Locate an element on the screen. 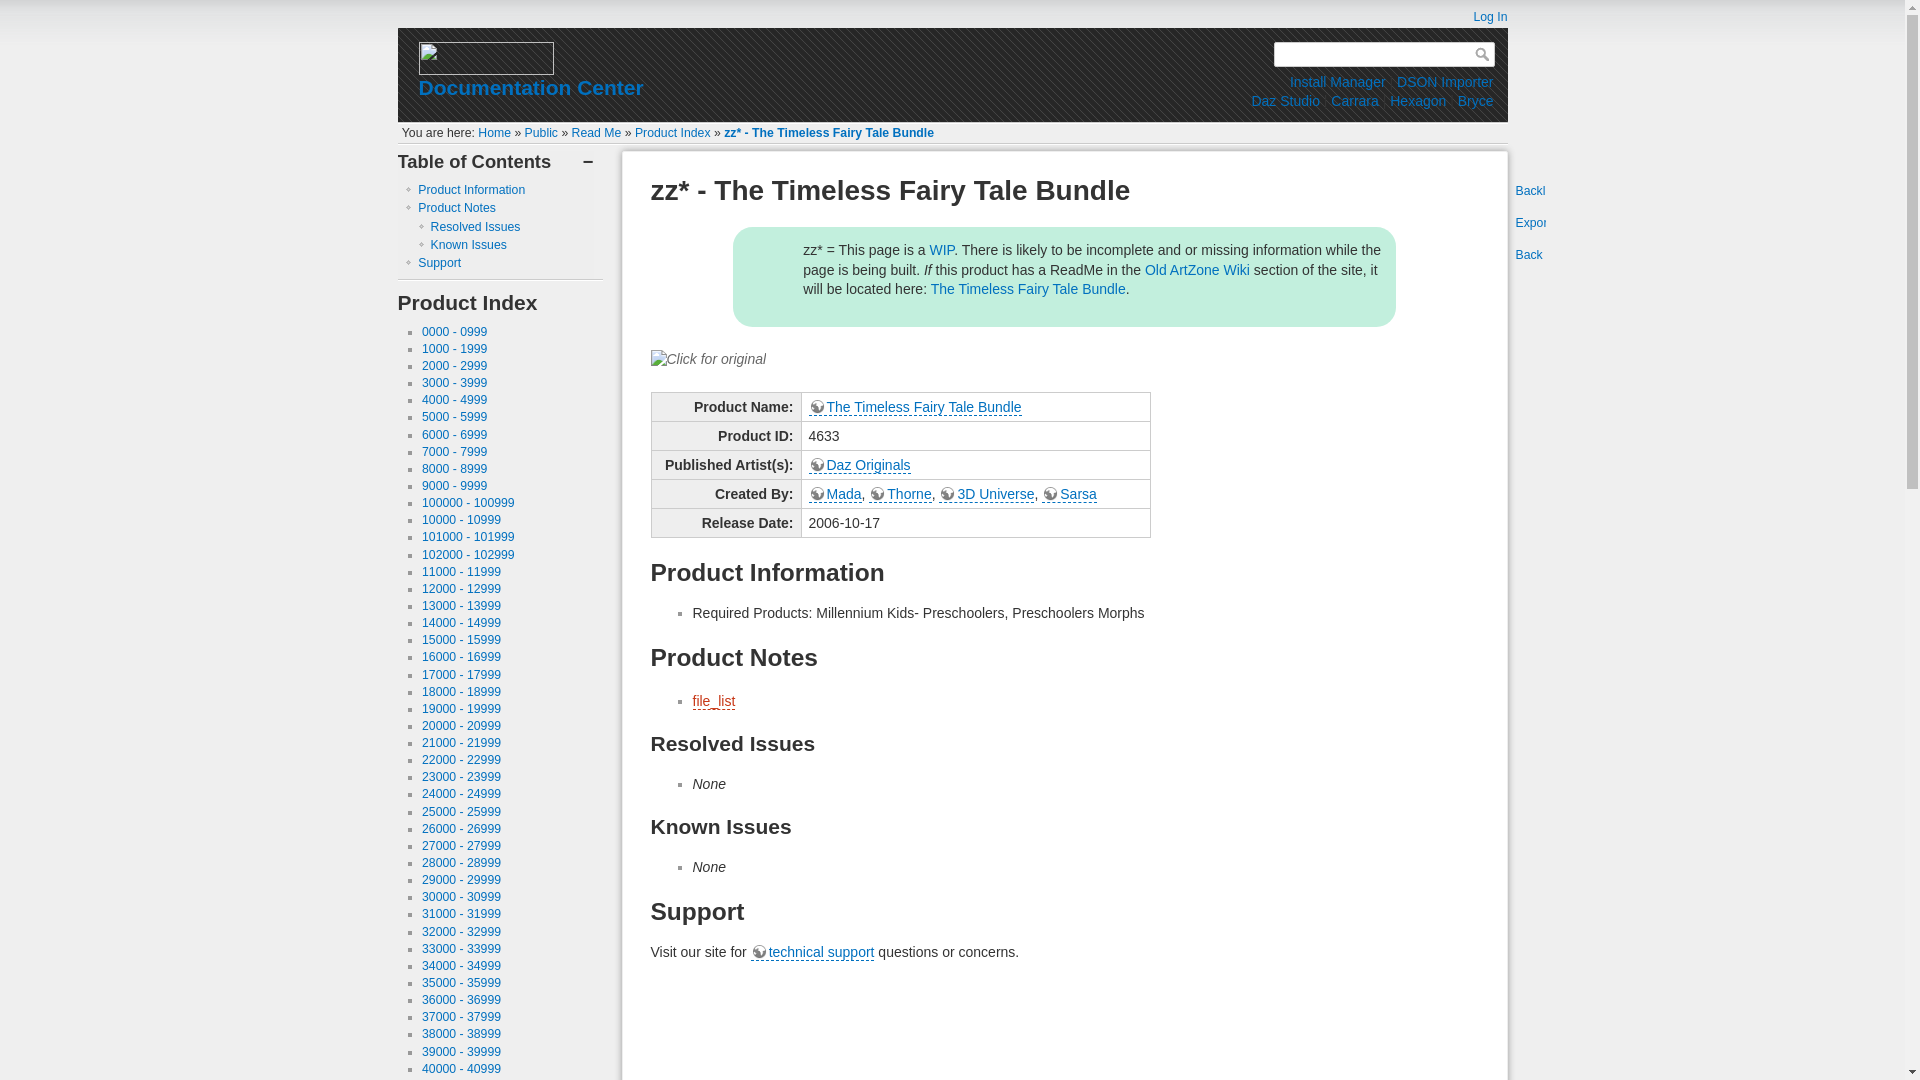 This screenshot has width=1920, height=1080. public:software:dazstudio:start is located at coordinates (1285, 100).